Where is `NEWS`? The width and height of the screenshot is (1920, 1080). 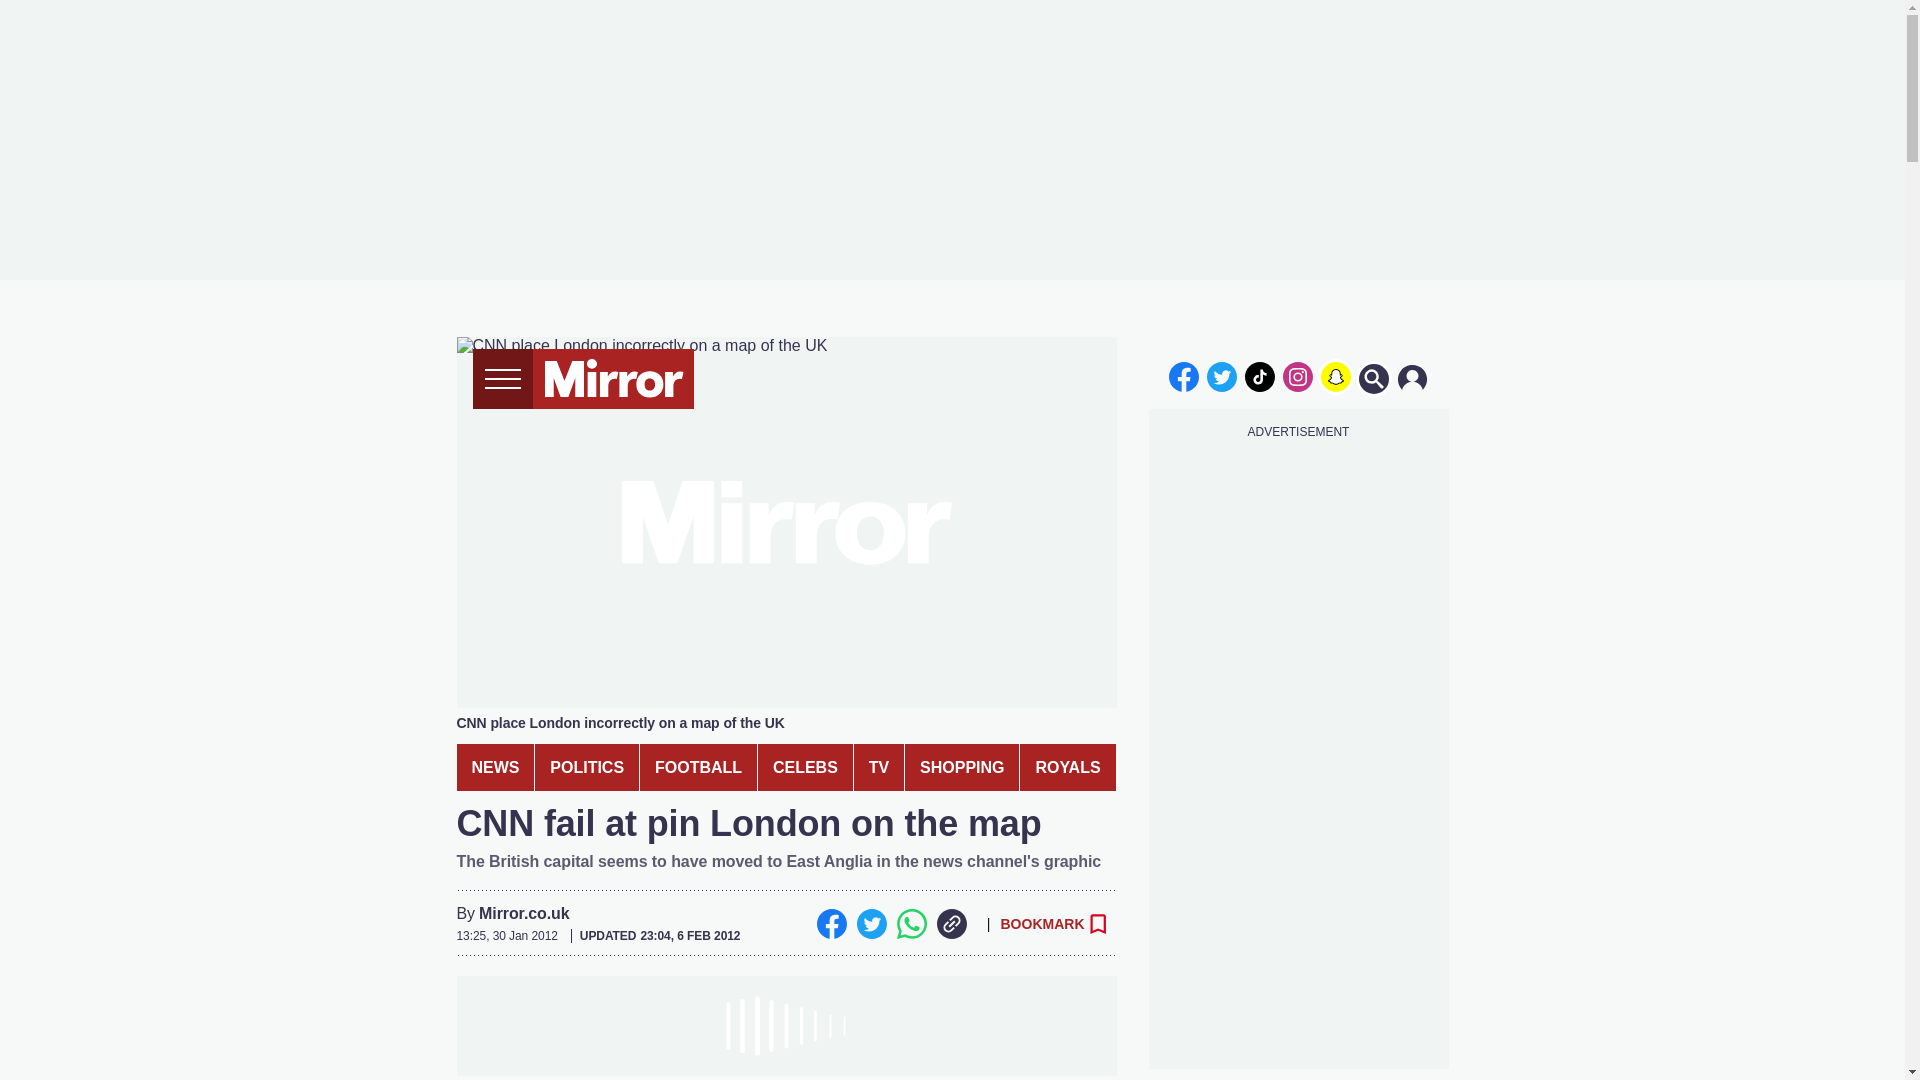
NEWS is located at coordinates (494, 767).